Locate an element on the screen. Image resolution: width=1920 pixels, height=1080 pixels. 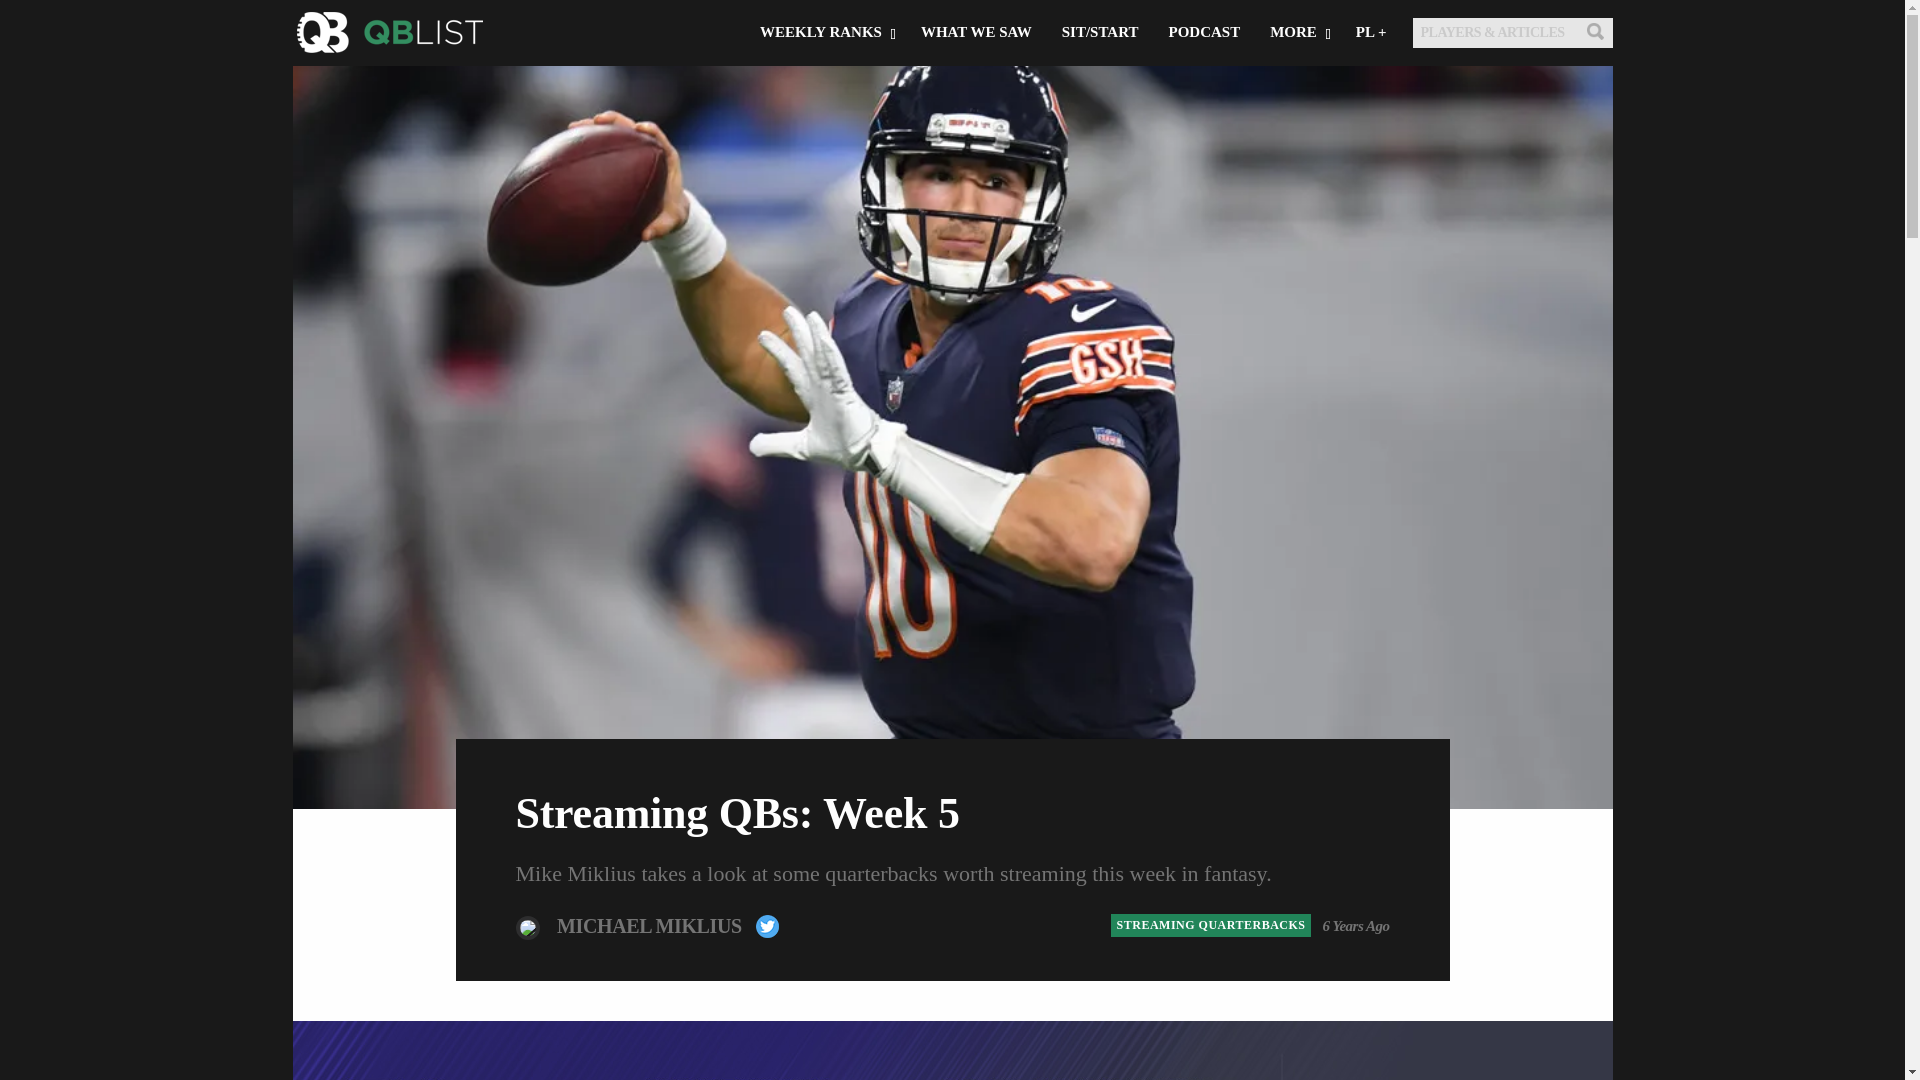
MORE is located at coordinates (1298, 97).